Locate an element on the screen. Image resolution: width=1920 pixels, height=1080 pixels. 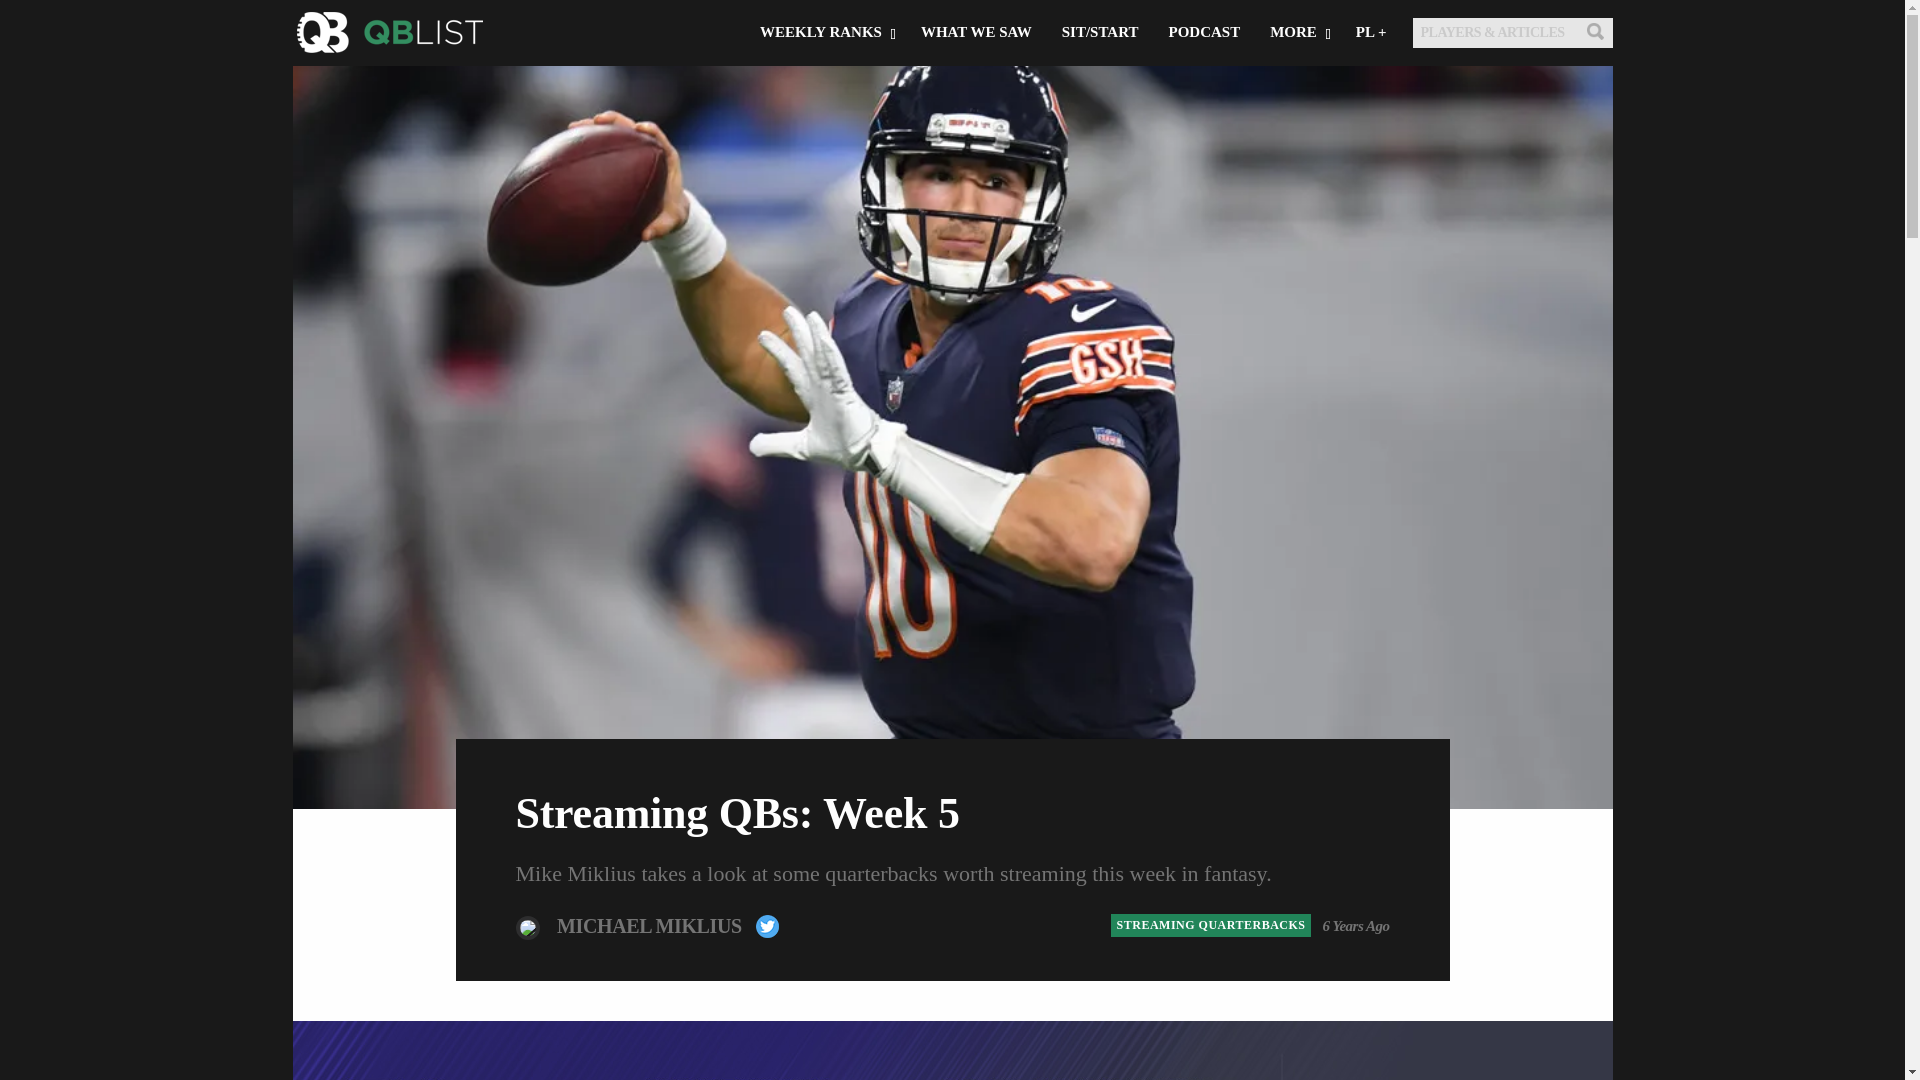
MORE is located at coordinates (1298, 97).